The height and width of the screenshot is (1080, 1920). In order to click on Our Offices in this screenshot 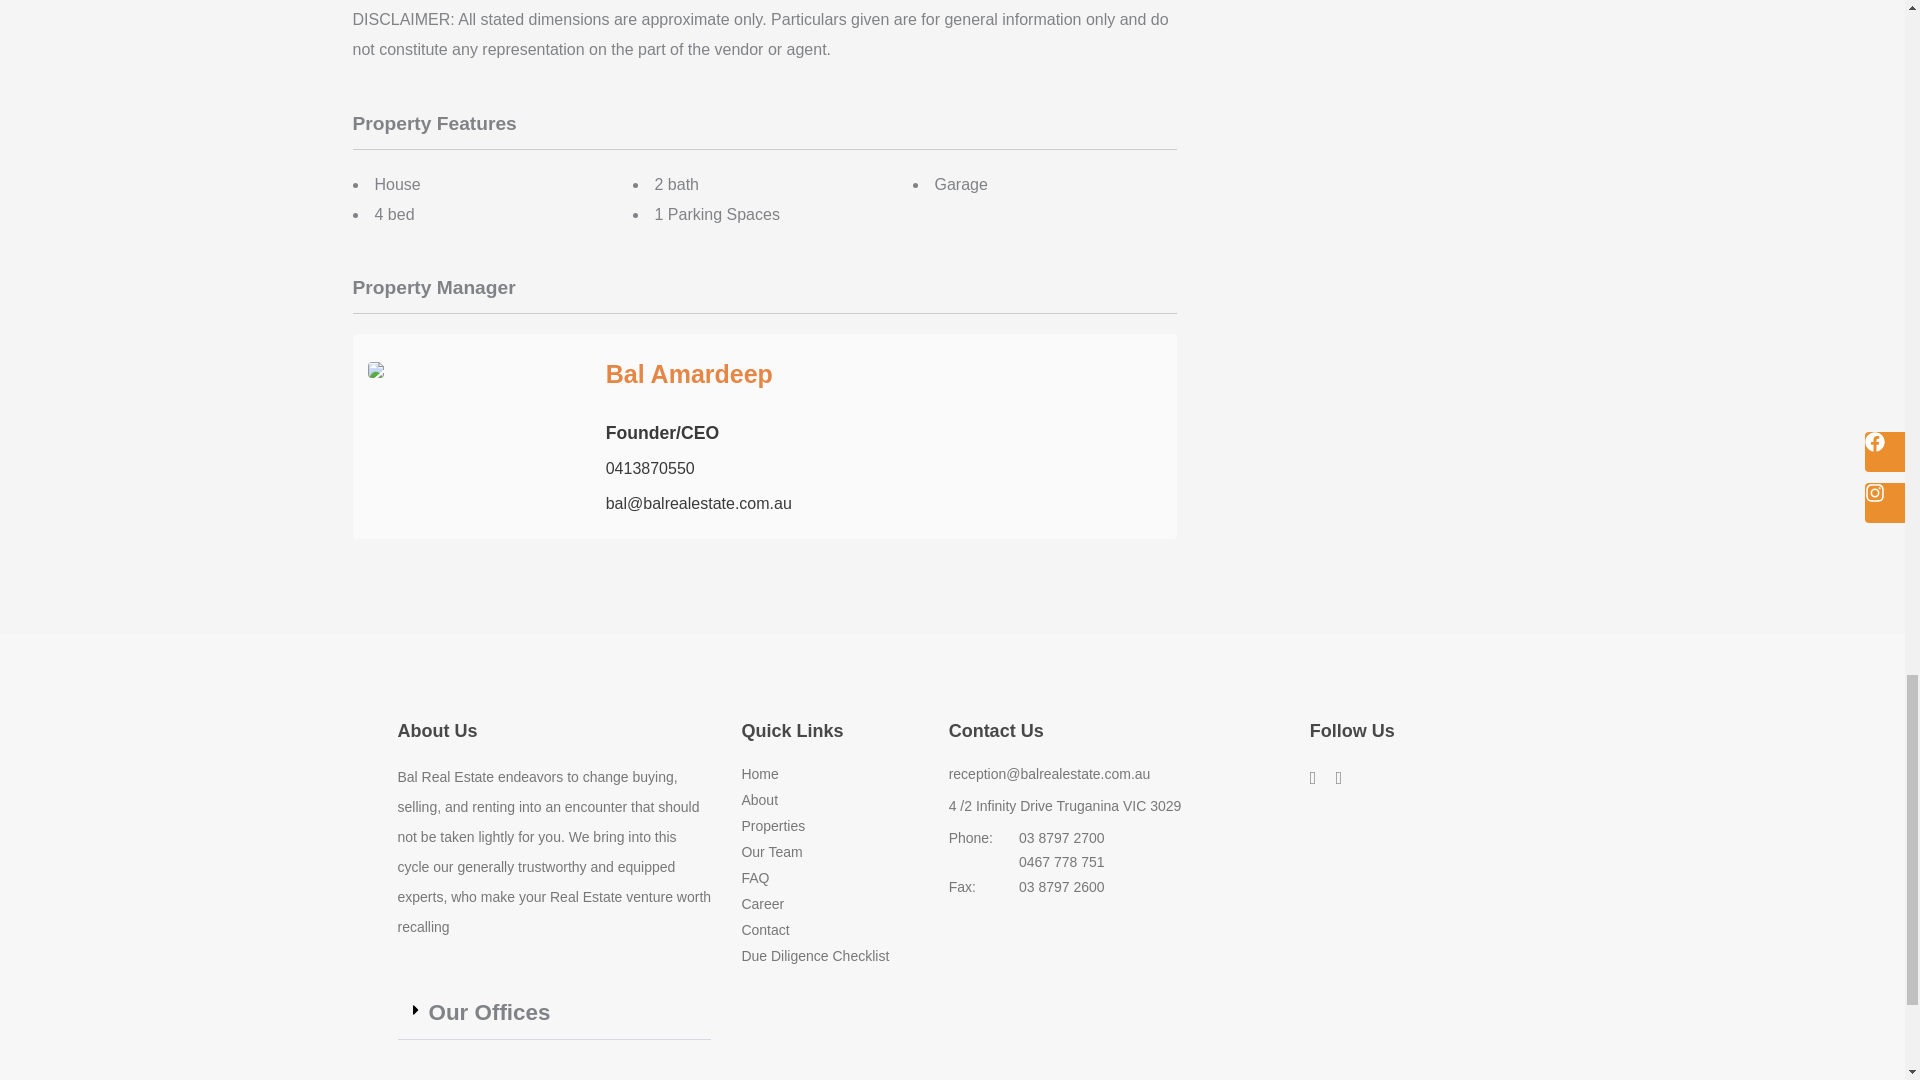, I will do `click(488, 1012)`.